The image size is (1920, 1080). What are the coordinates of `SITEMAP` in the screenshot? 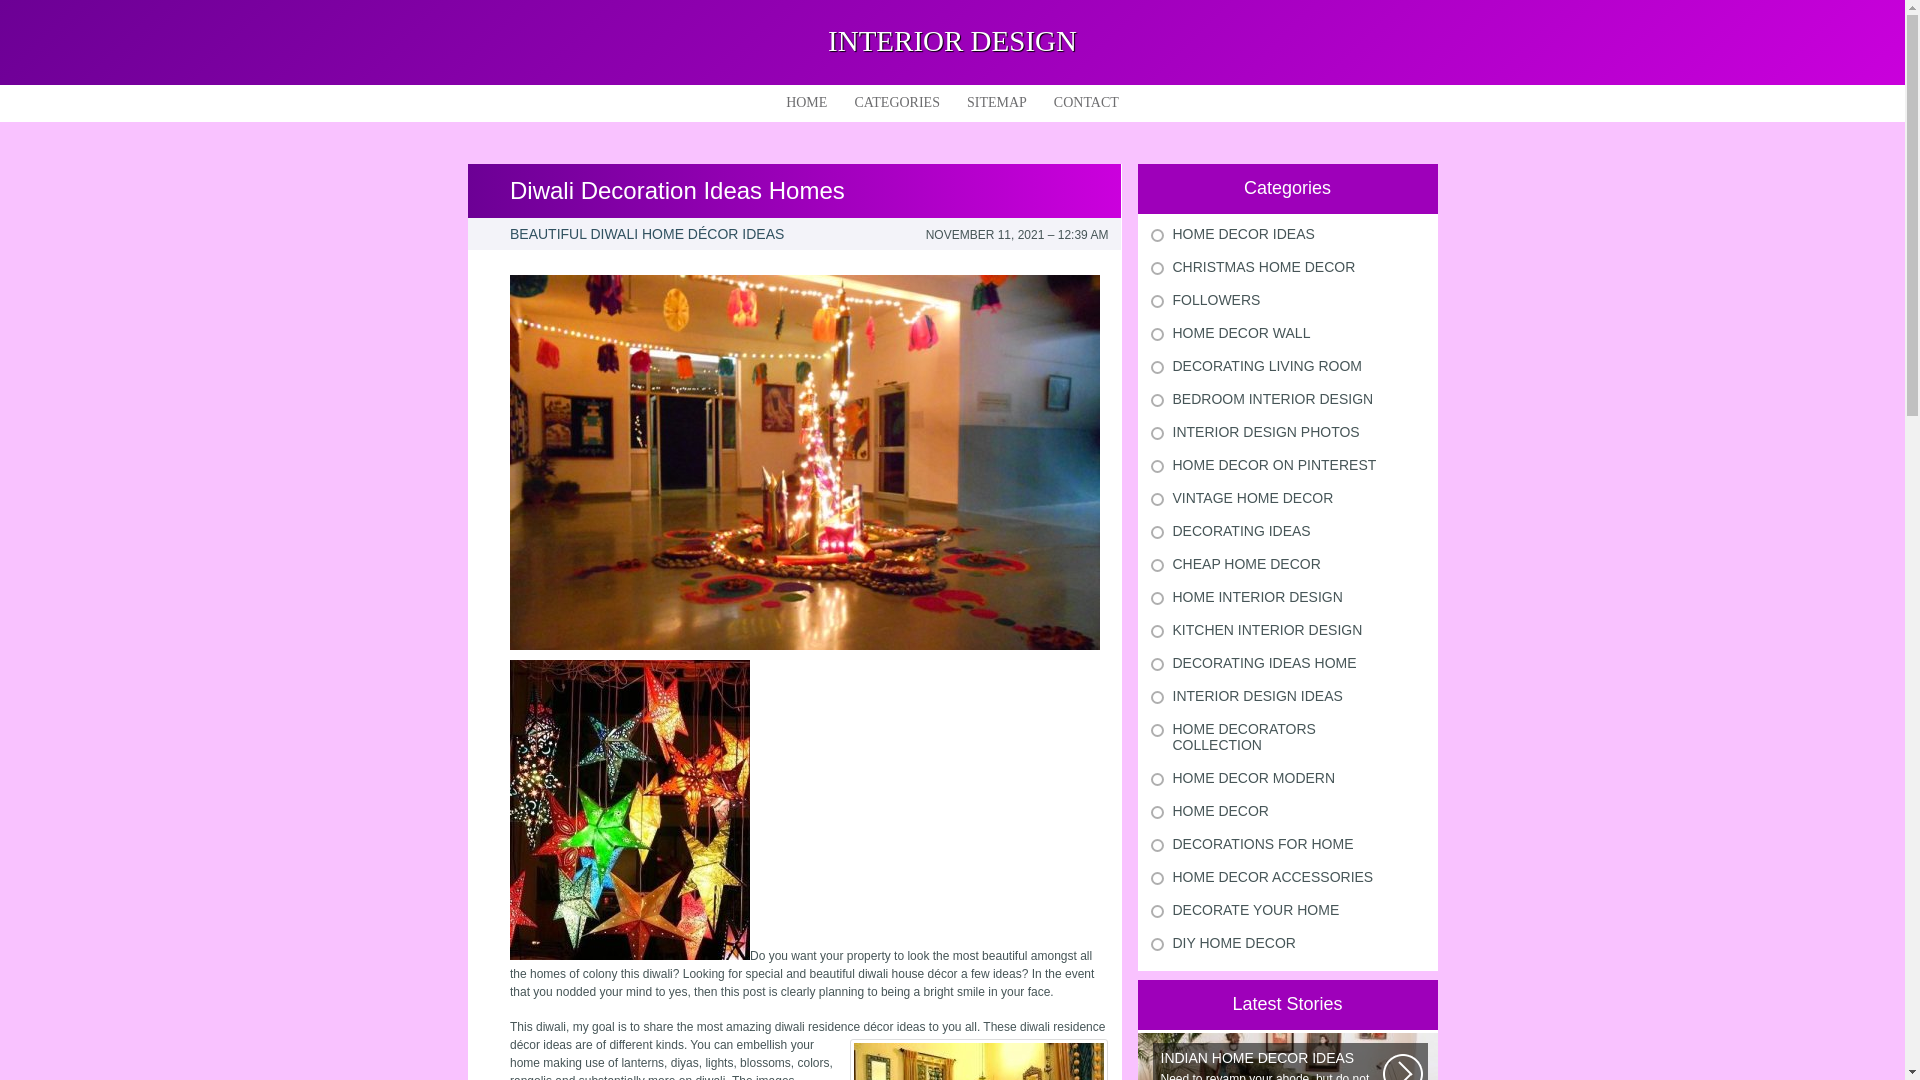 It's located at (996, 102).